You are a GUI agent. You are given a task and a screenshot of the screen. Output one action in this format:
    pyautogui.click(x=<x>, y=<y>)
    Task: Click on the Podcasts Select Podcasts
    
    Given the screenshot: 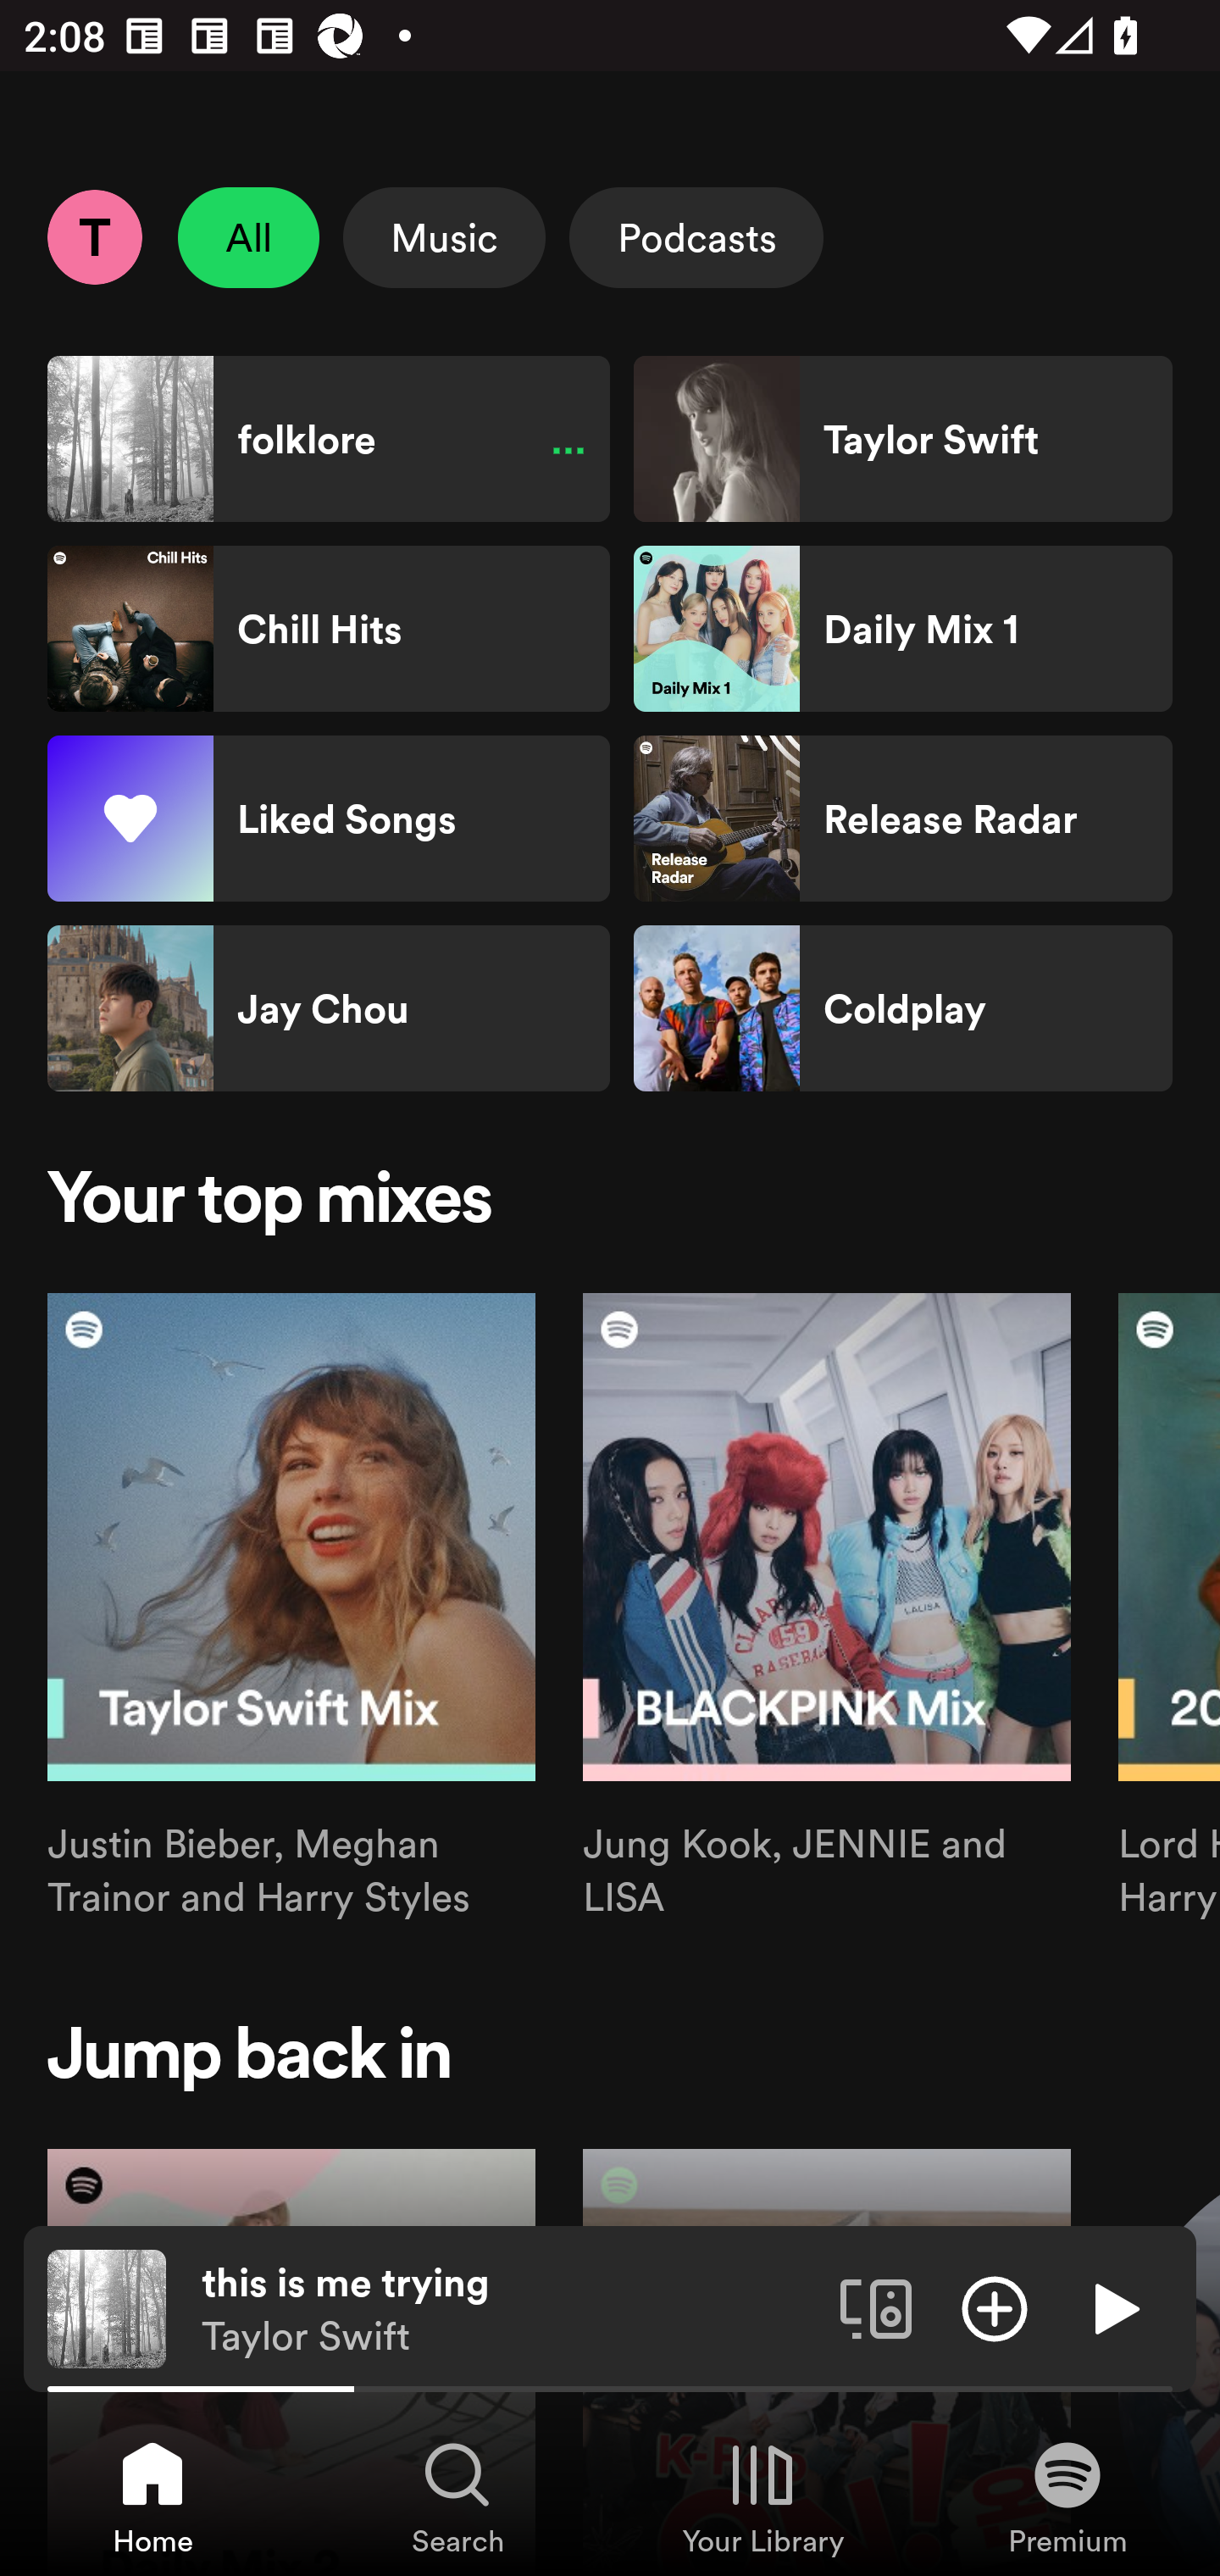 What is the action you would take?
    pyautogui.click(x=696, y=237)
    